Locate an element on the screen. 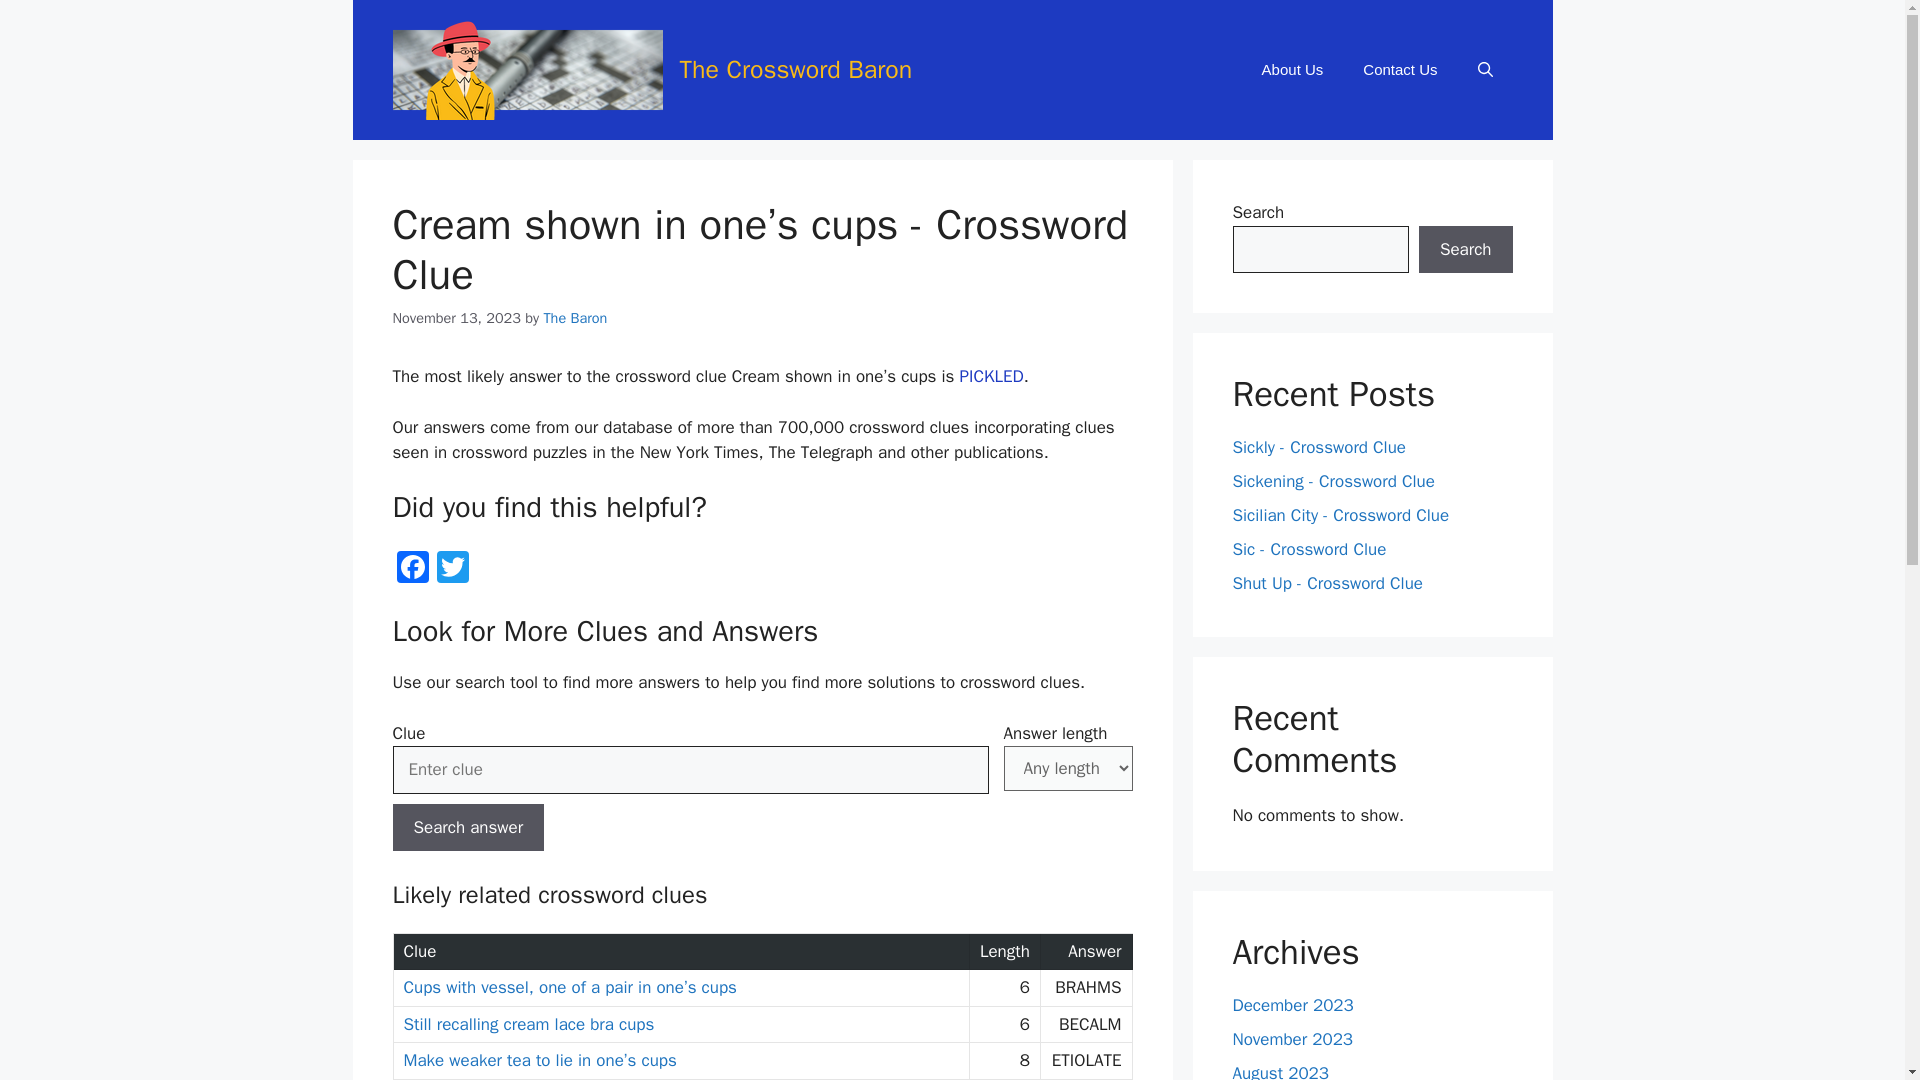 Image resolution: width=1920 pixels, height=1080 pixels. About Us is located at coordinates (1293, 70).